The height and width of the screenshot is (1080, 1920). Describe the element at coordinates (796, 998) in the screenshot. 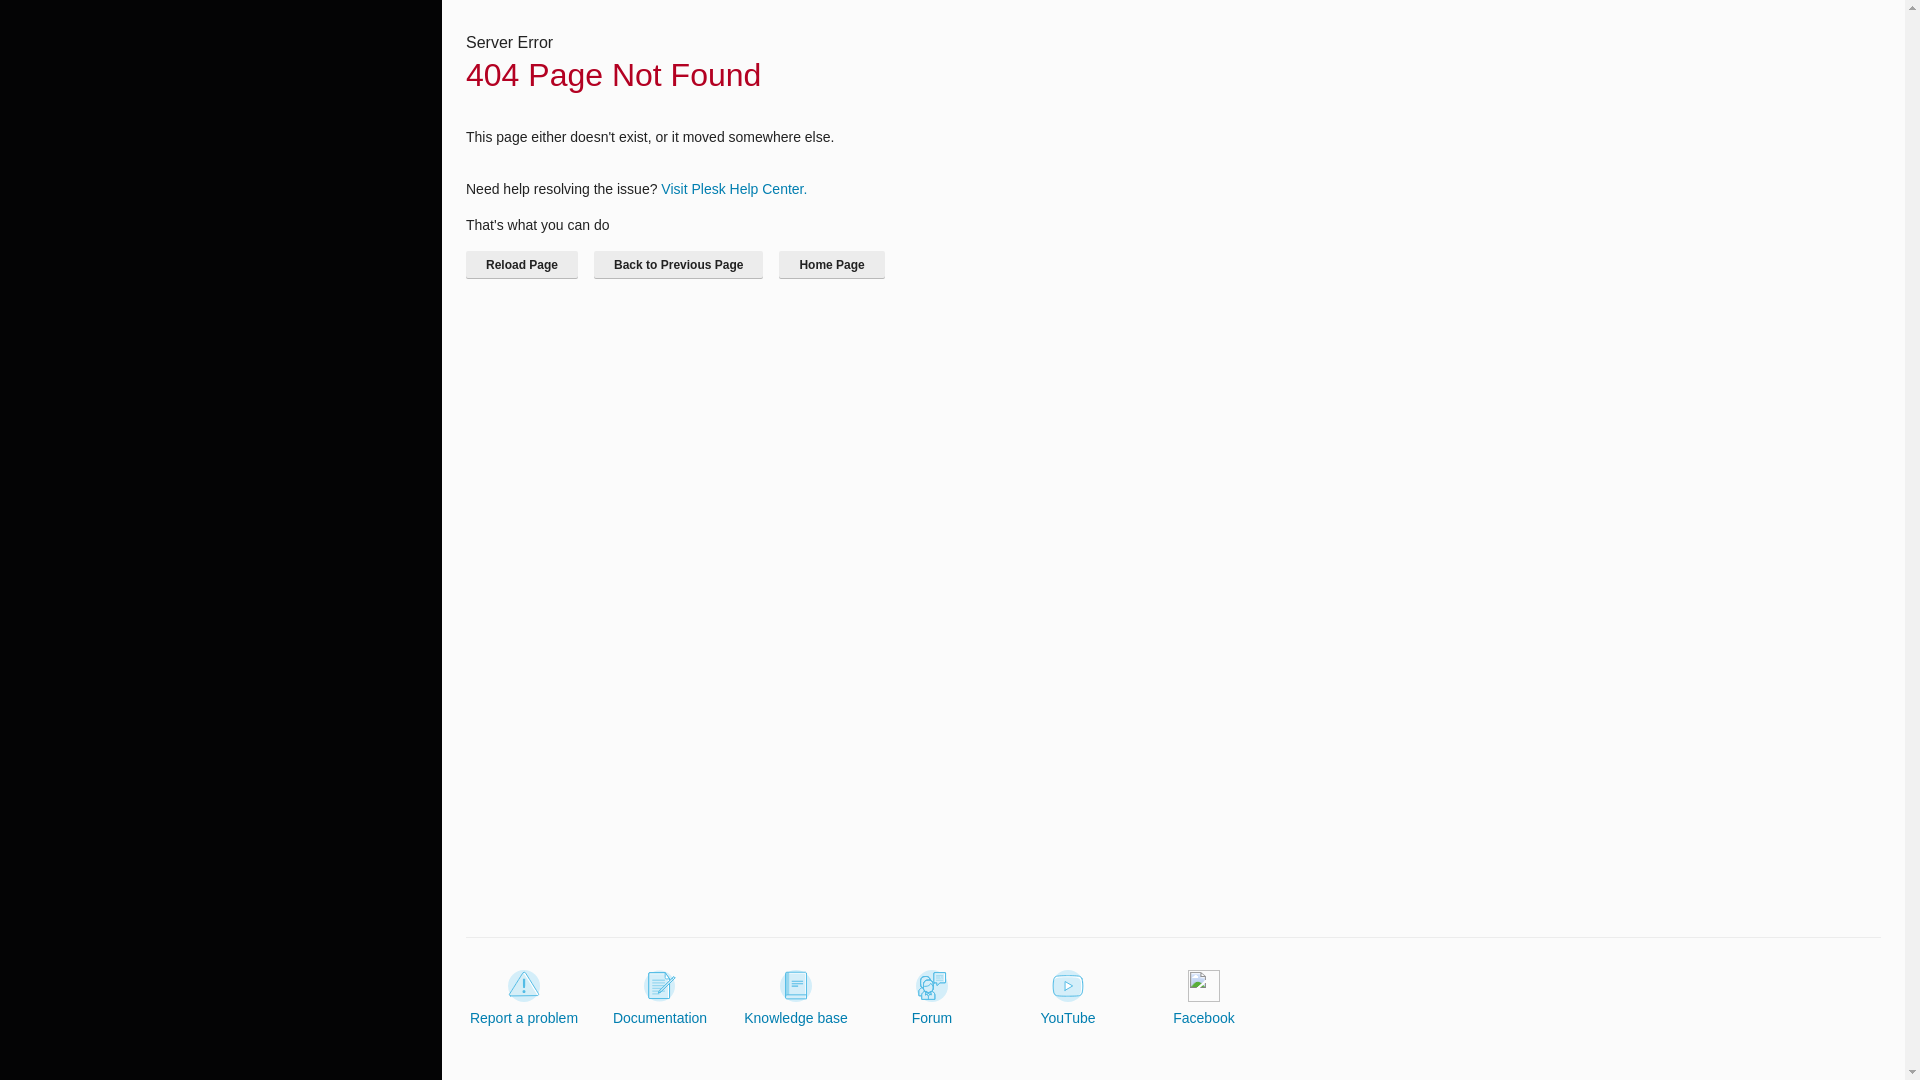

I see `Knowledge base` at that location.